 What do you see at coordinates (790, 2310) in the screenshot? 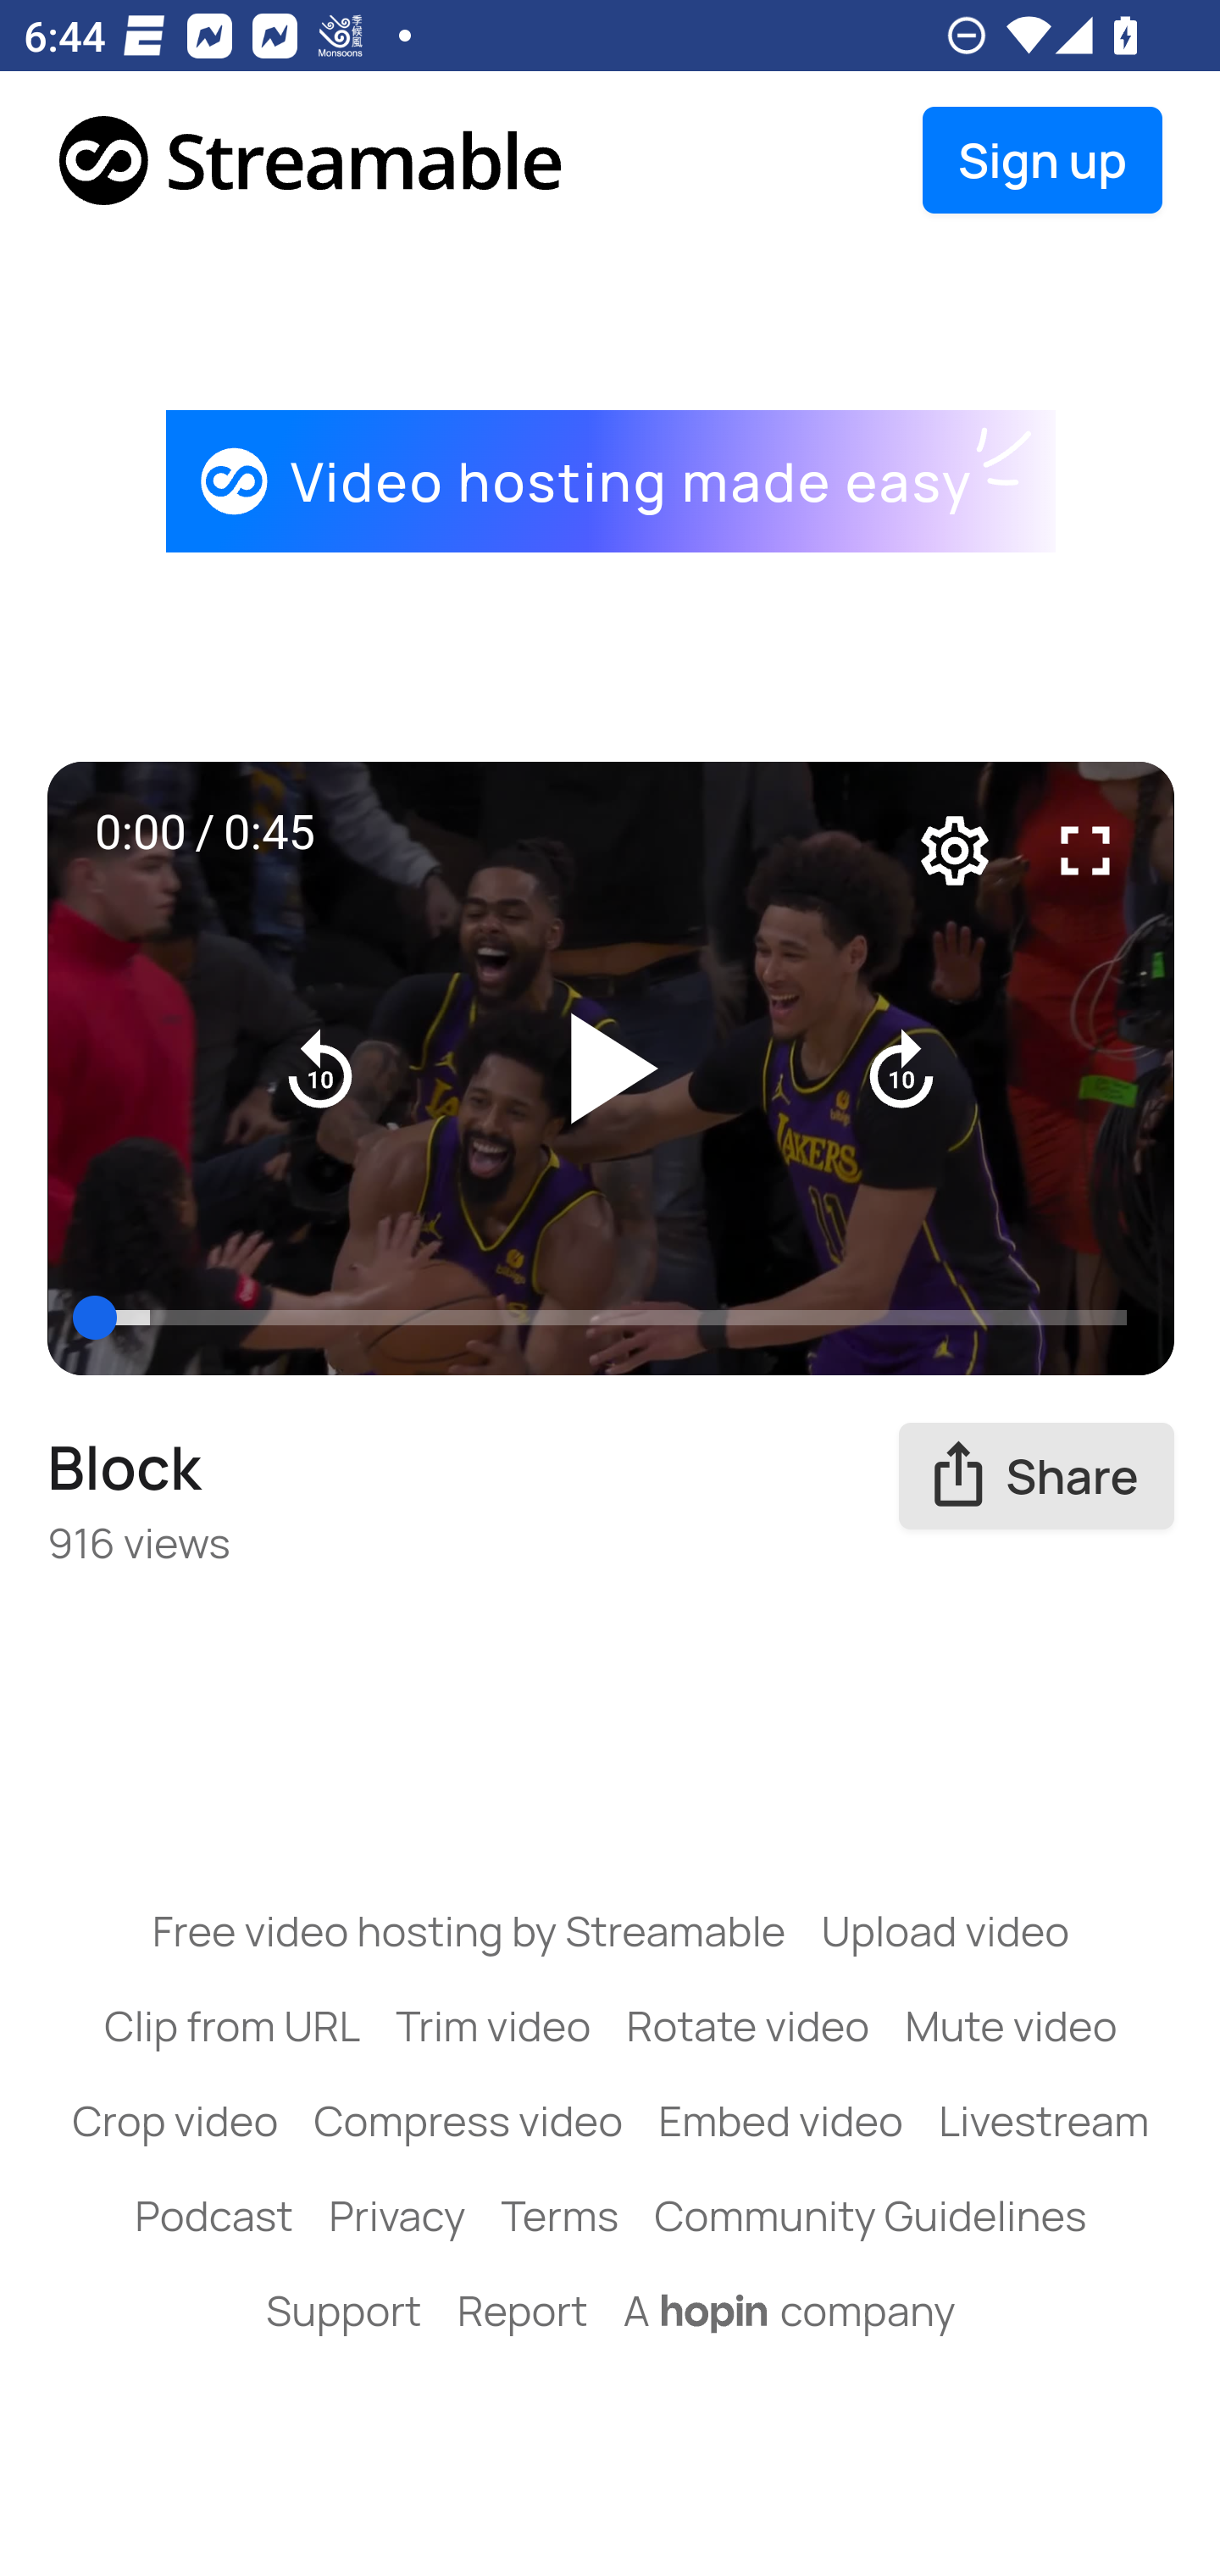
I see `A company A company` at bounding box center [790, 2310].